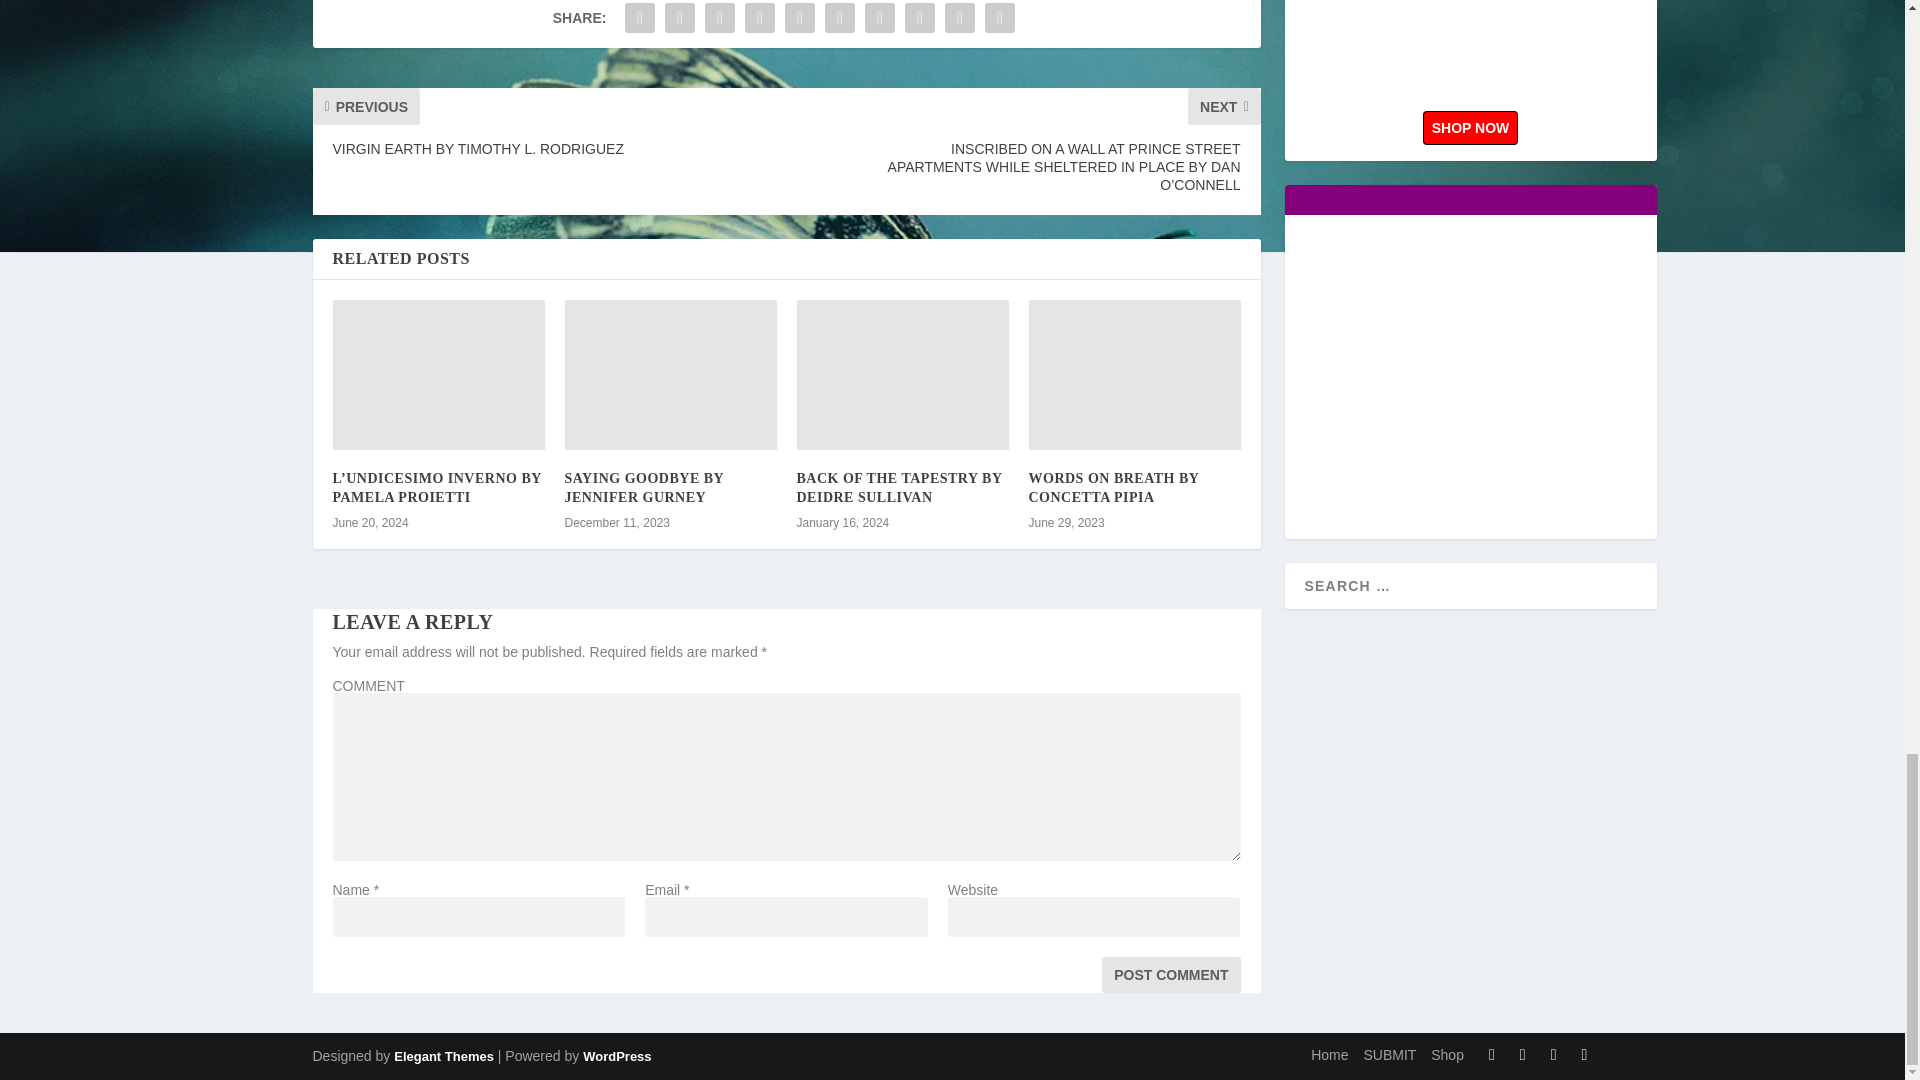 The image size is (1920, 1080). Describe the element at coordinates (1171, 974) in the screenshot. I see `Post Comment` at that location.